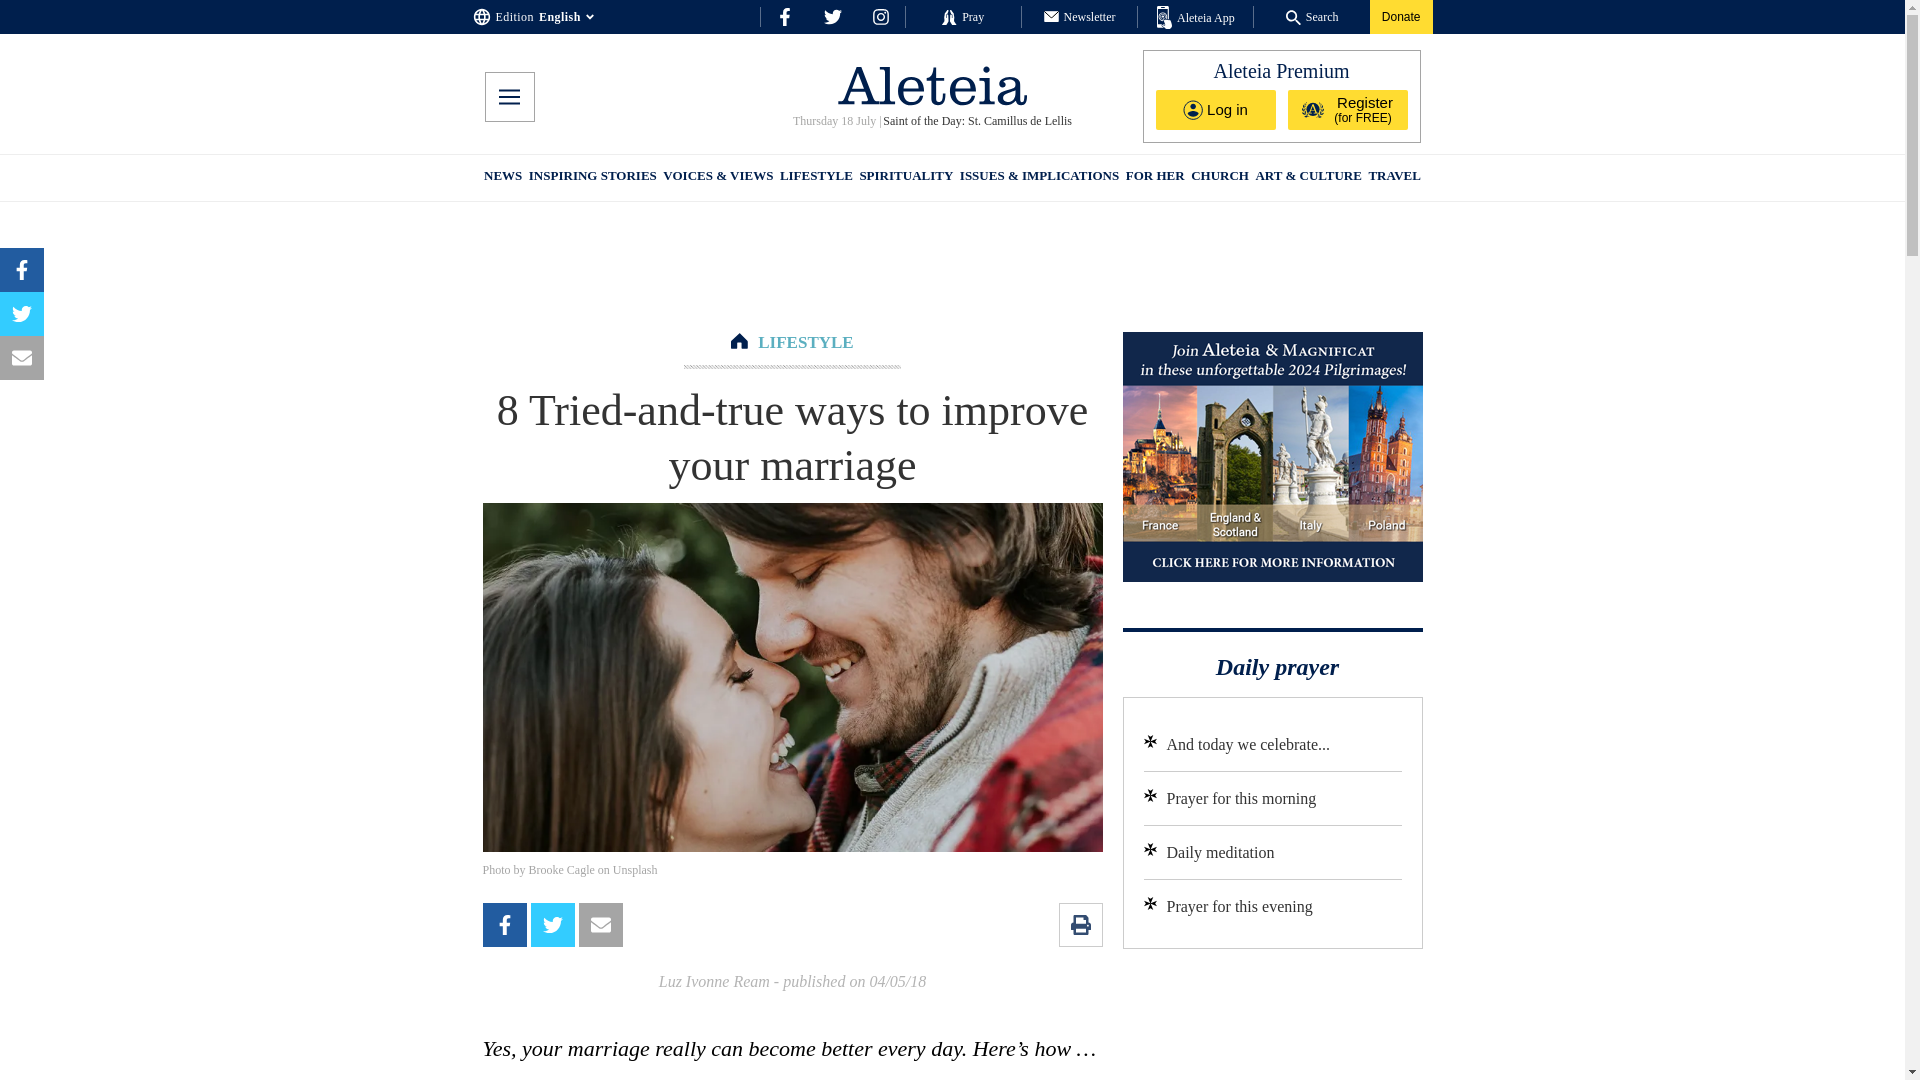 The width and height of the screenshot is (1920, 1080). Describe the element at coordinates (714, 982) in the screenshot. I see `Luz Ivonne Ream` at that location.